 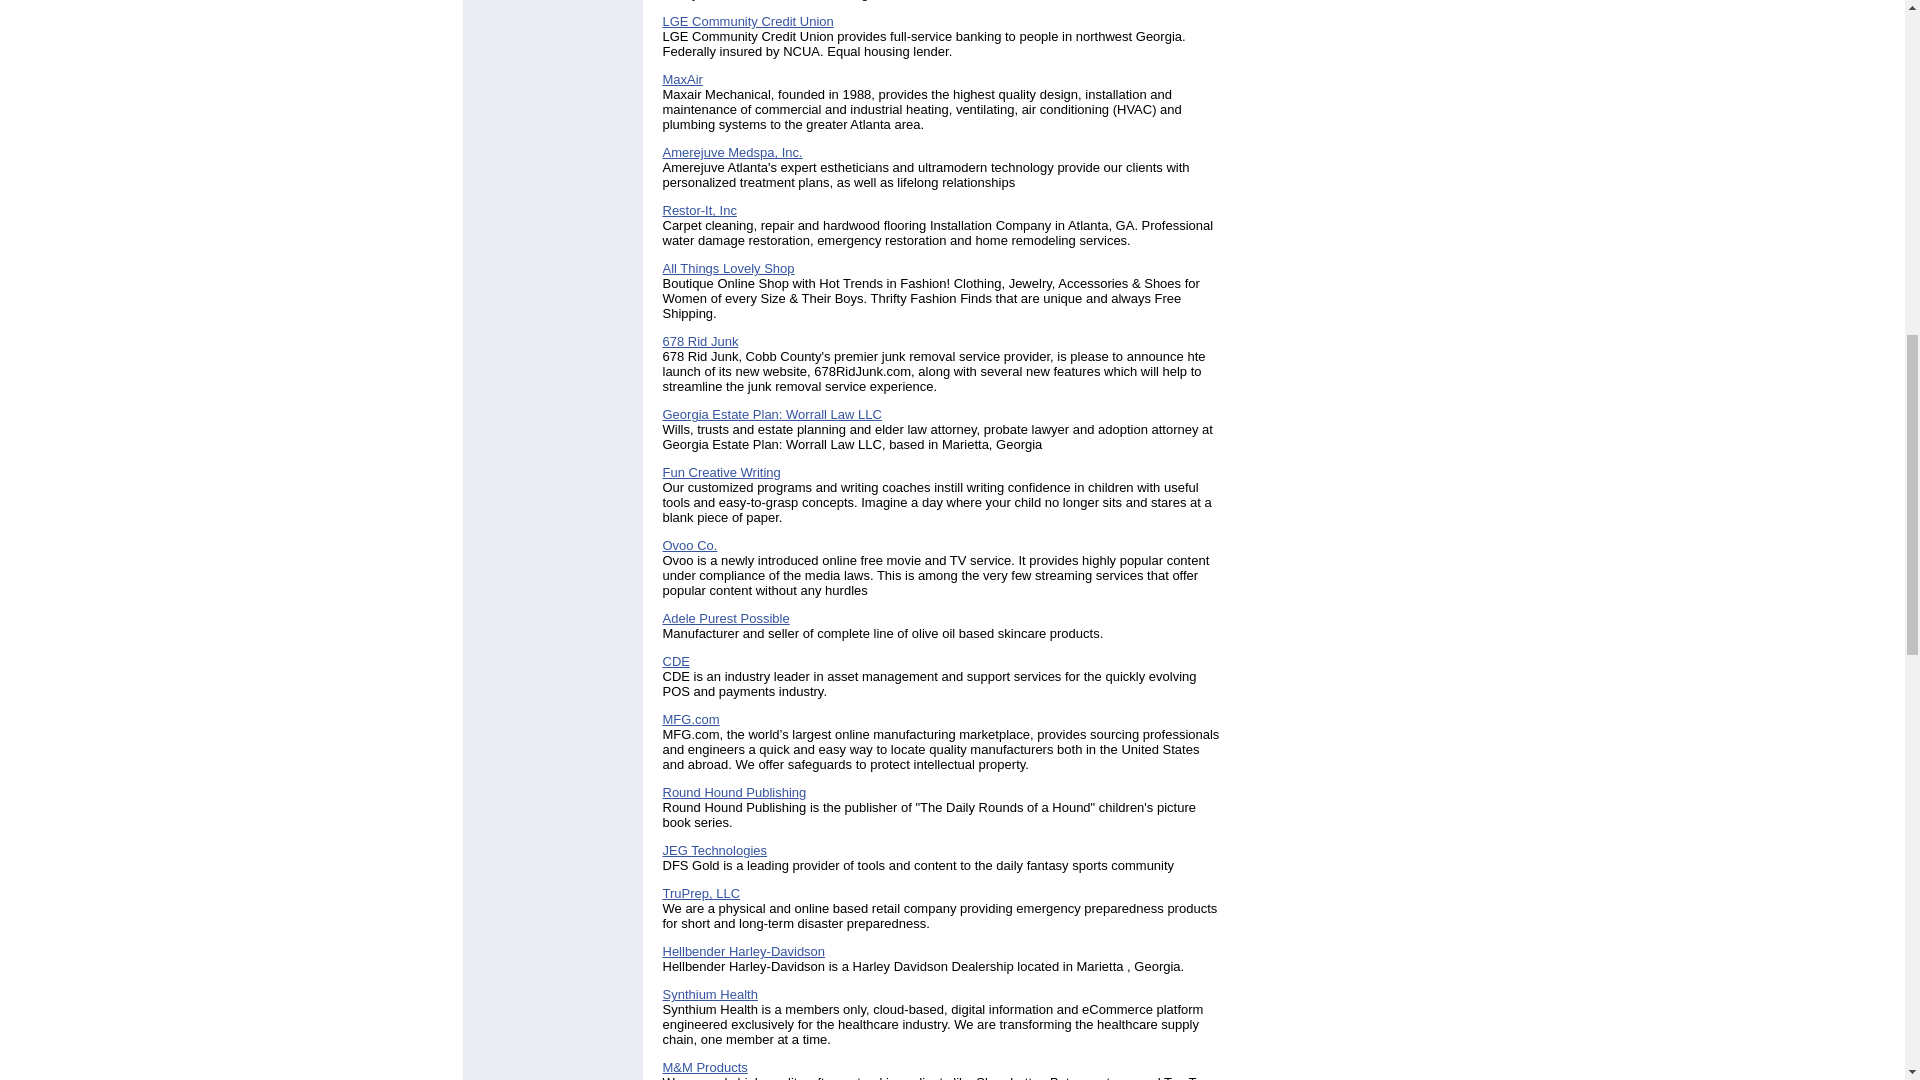 I want to click on Georgia Estate Plan: Worrall Law LLC, so click(x=772, y=414).